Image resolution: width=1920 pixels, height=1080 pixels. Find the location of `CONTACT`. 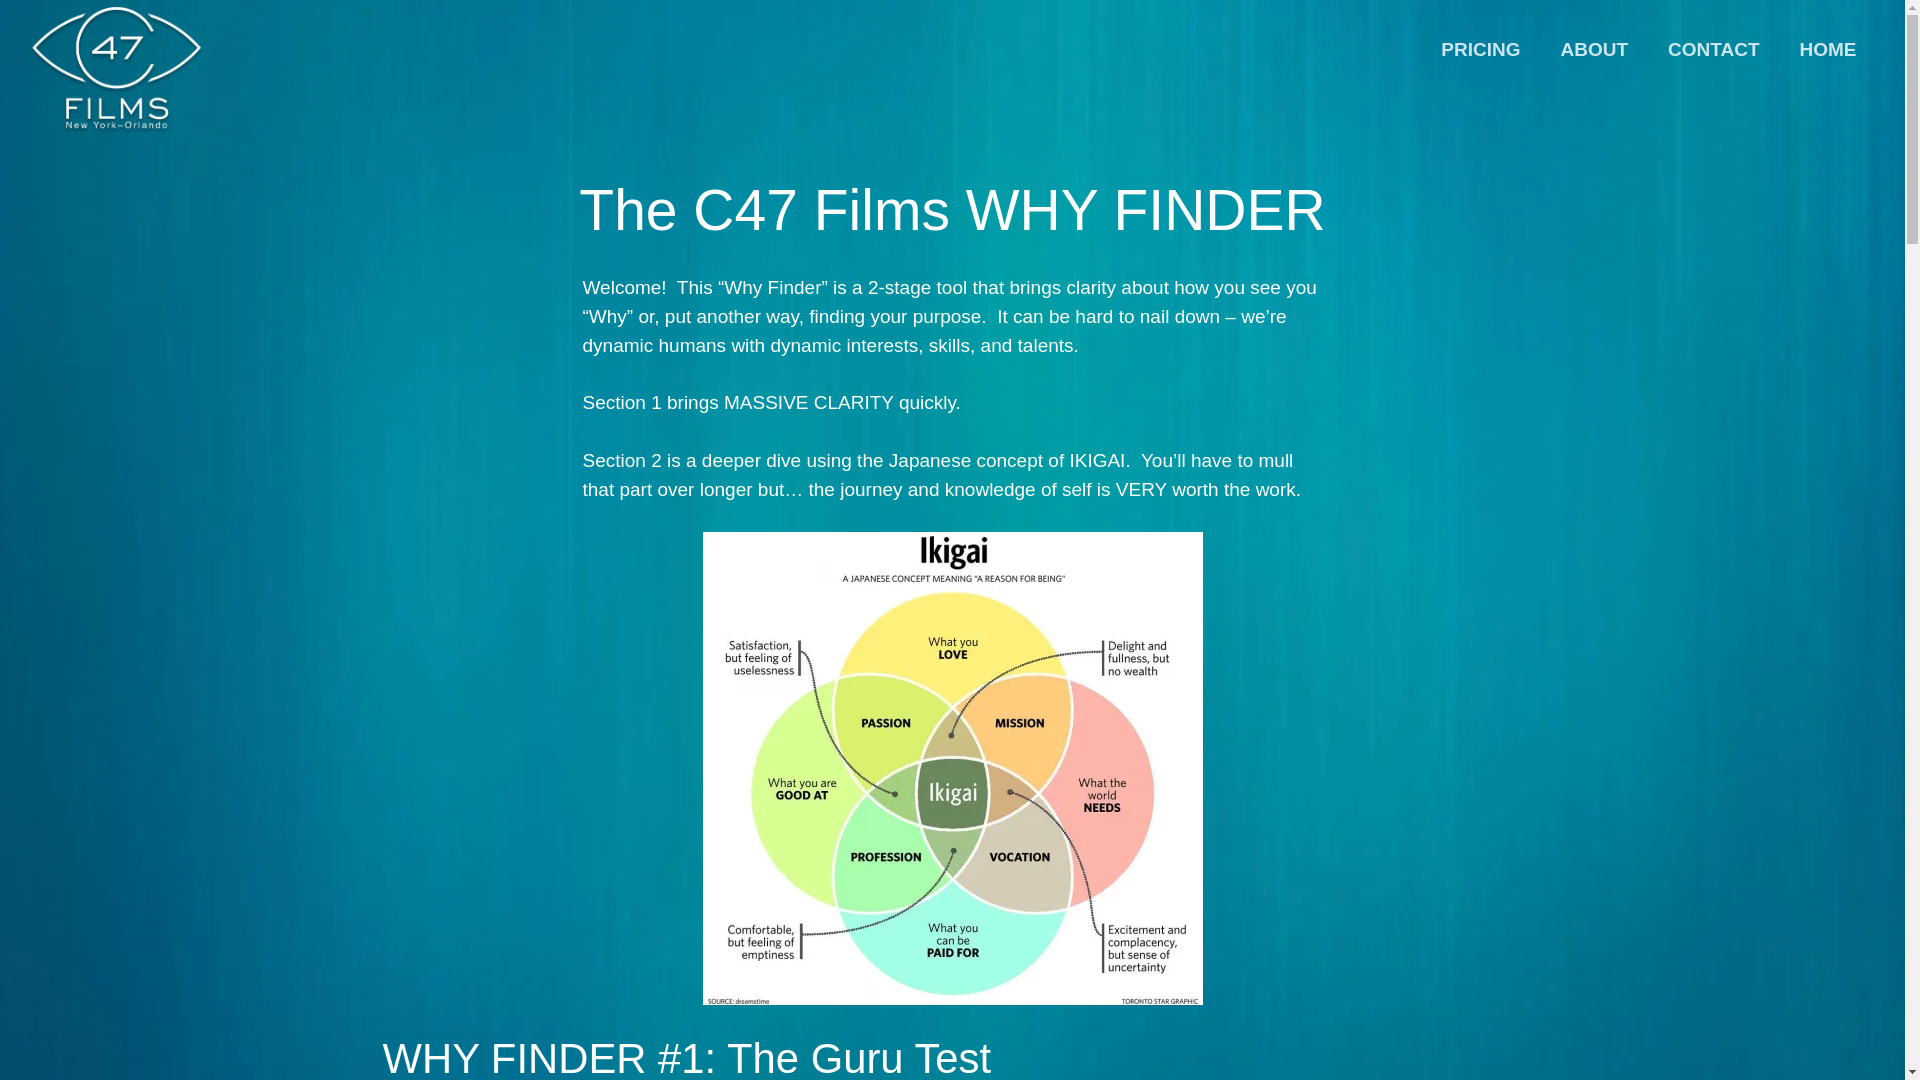

CONTACT is located at coordinates (1713, 50).